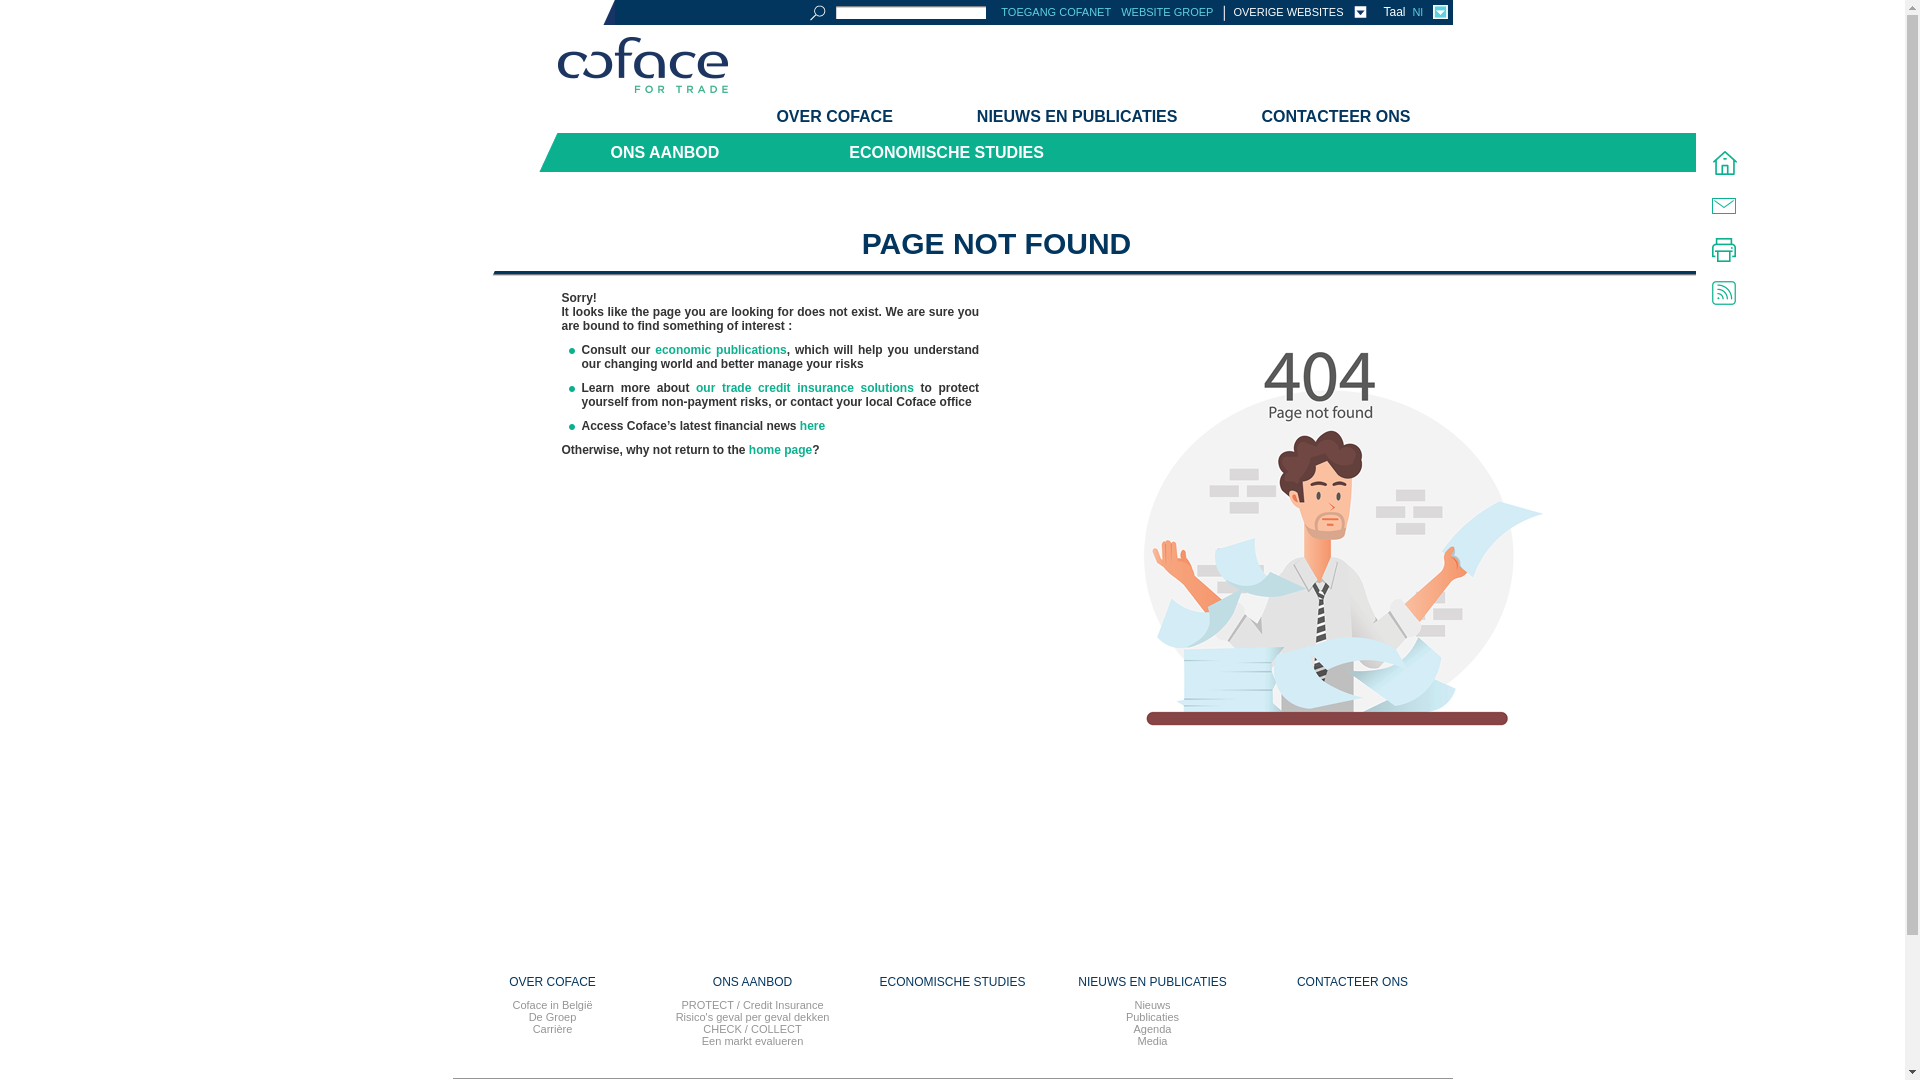 This screenshot has width=1920, height=1080. What do you see at coordinates (1152, 982) in the screenshot?
I see `NIEUWS EN PUBLICATIES` at bounding box center [1152, 982].